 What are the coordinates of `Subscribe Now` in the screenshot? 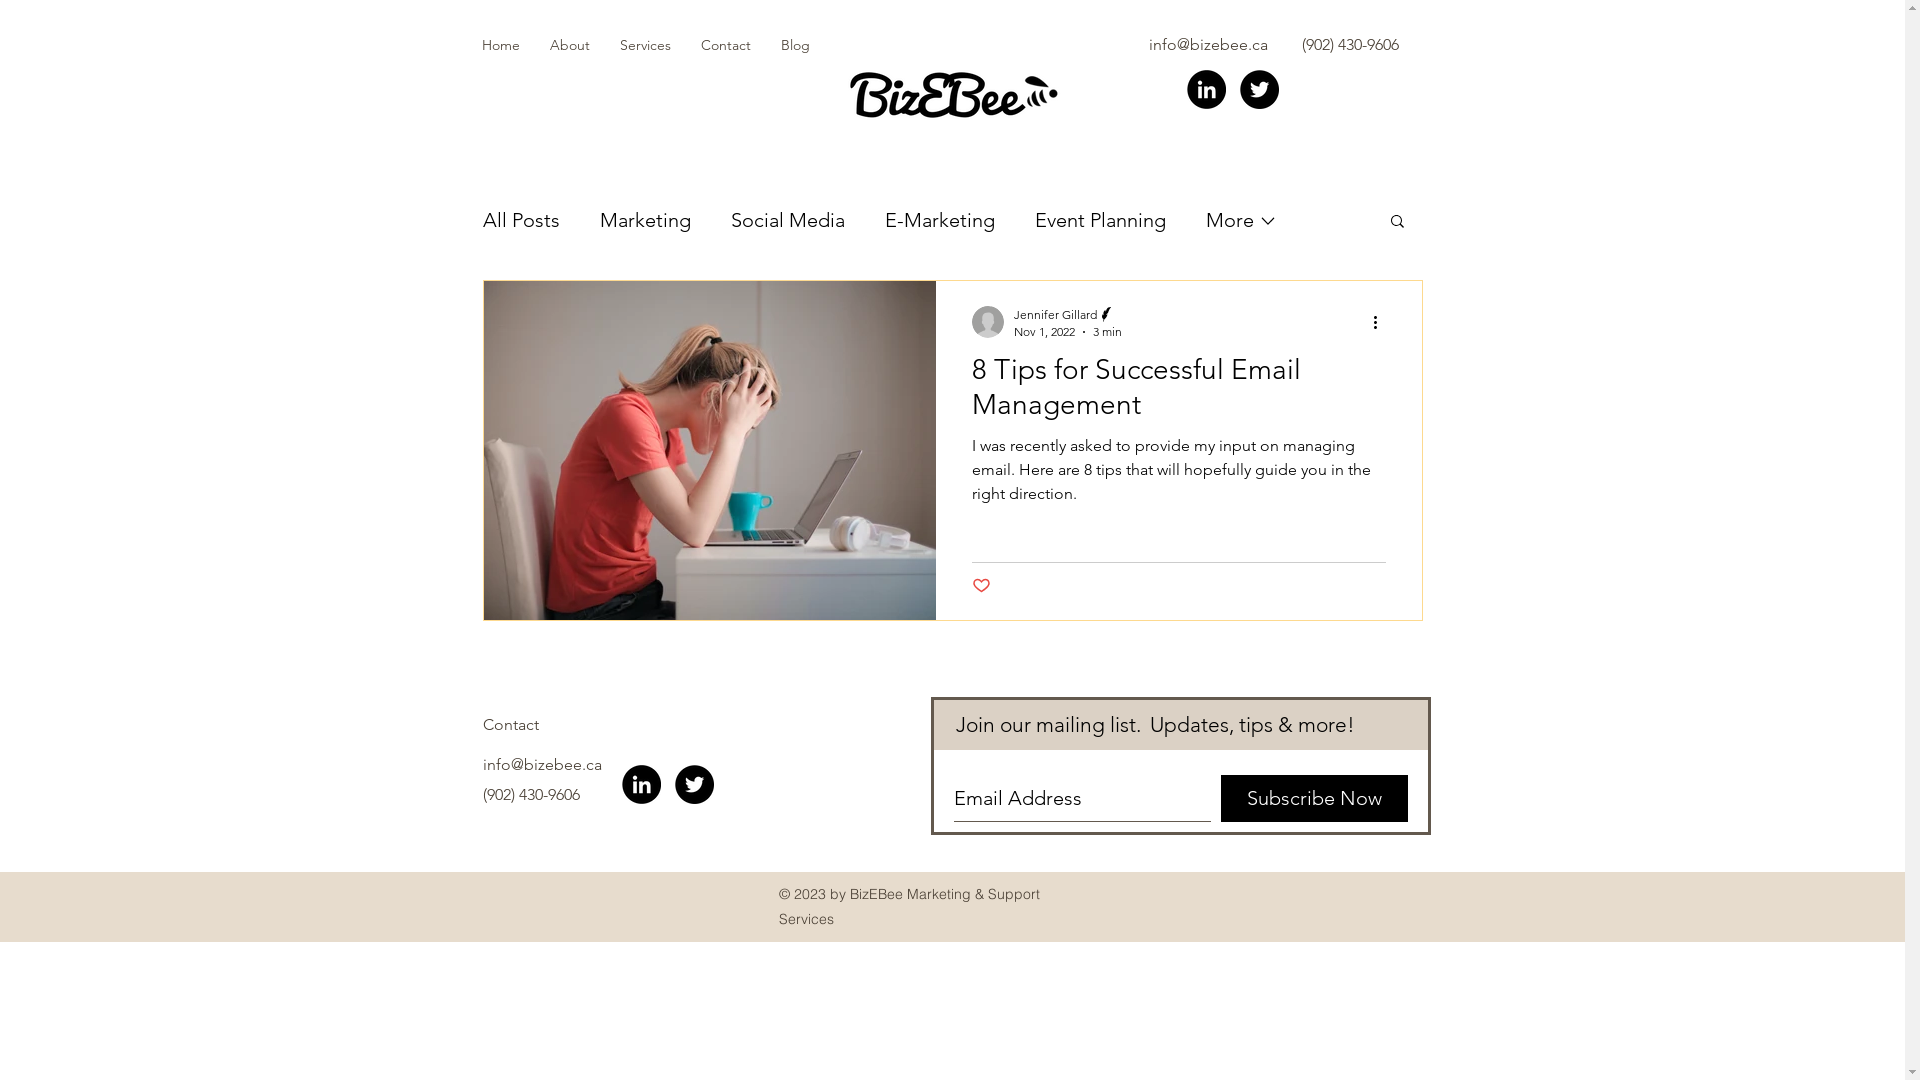 It's located at (1314, 798).